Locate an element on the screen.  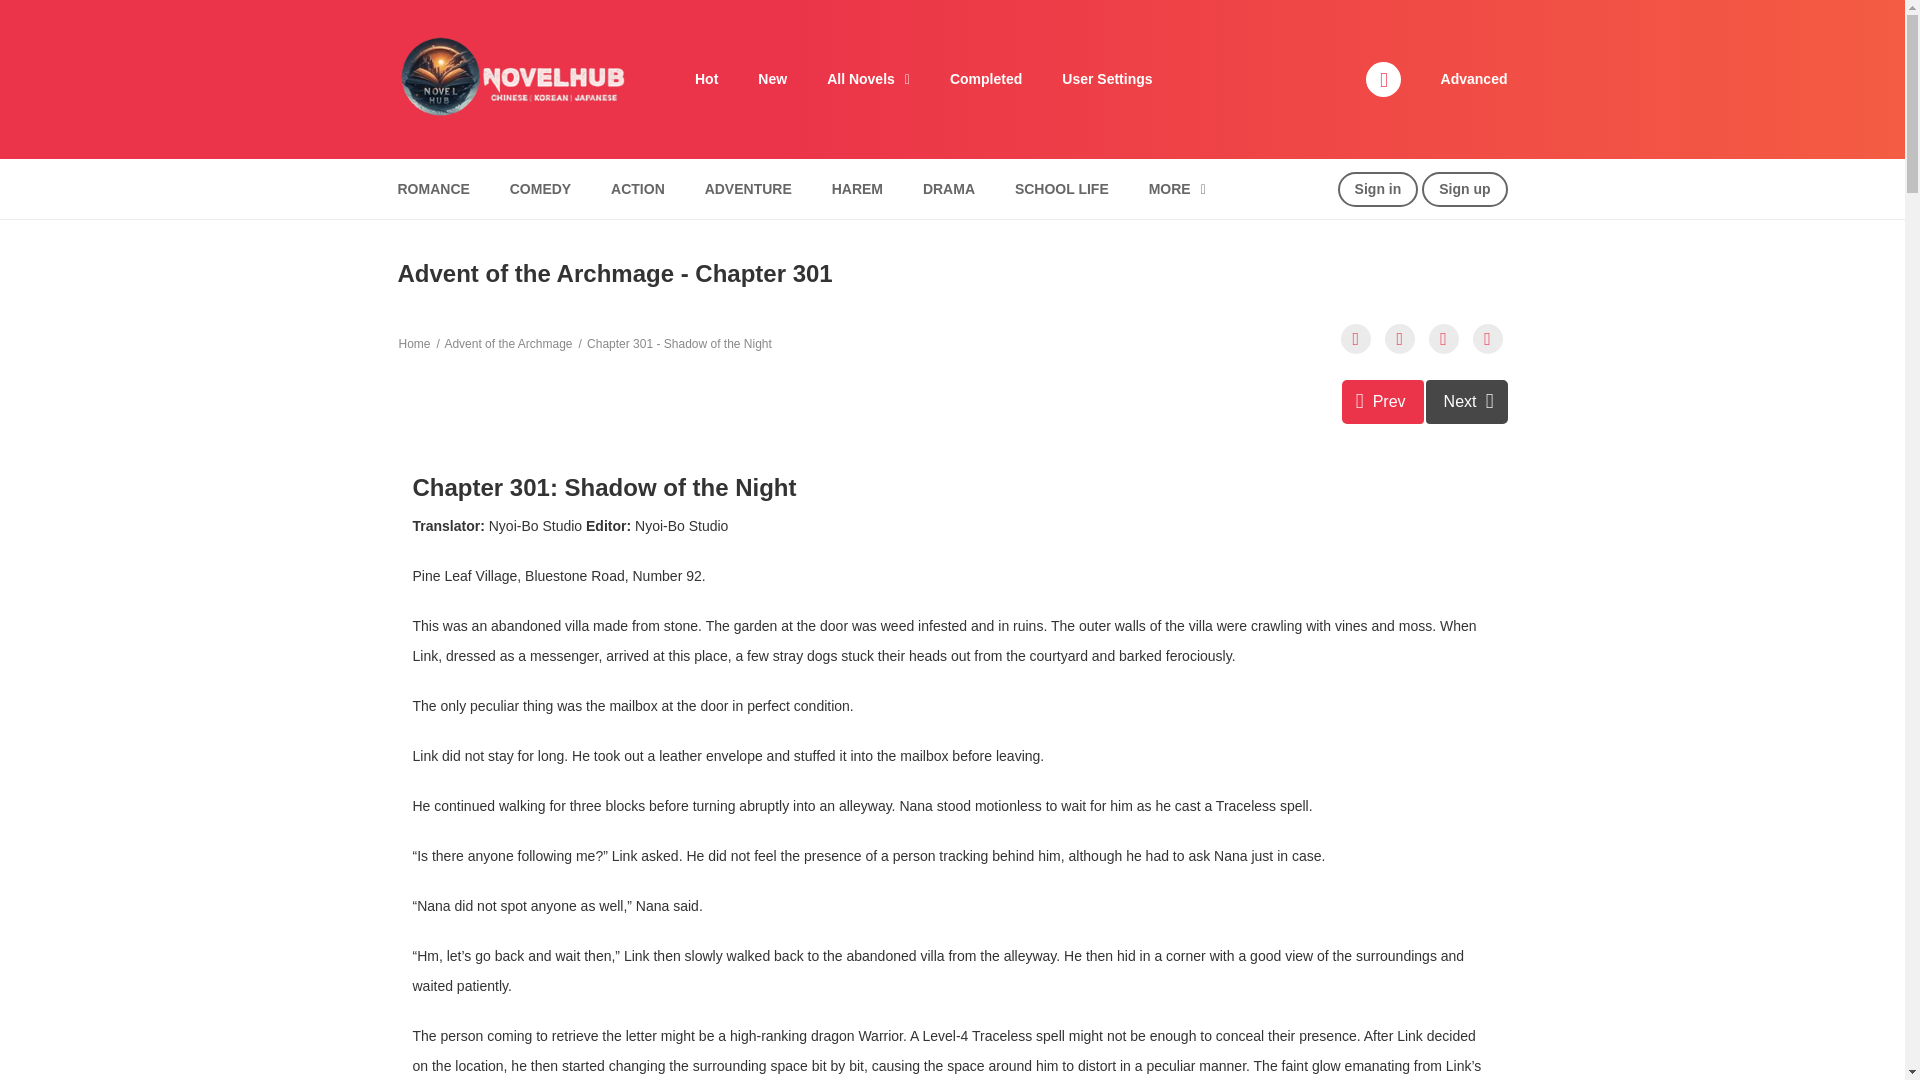
User Settings is located at coordinates (1106, 79).